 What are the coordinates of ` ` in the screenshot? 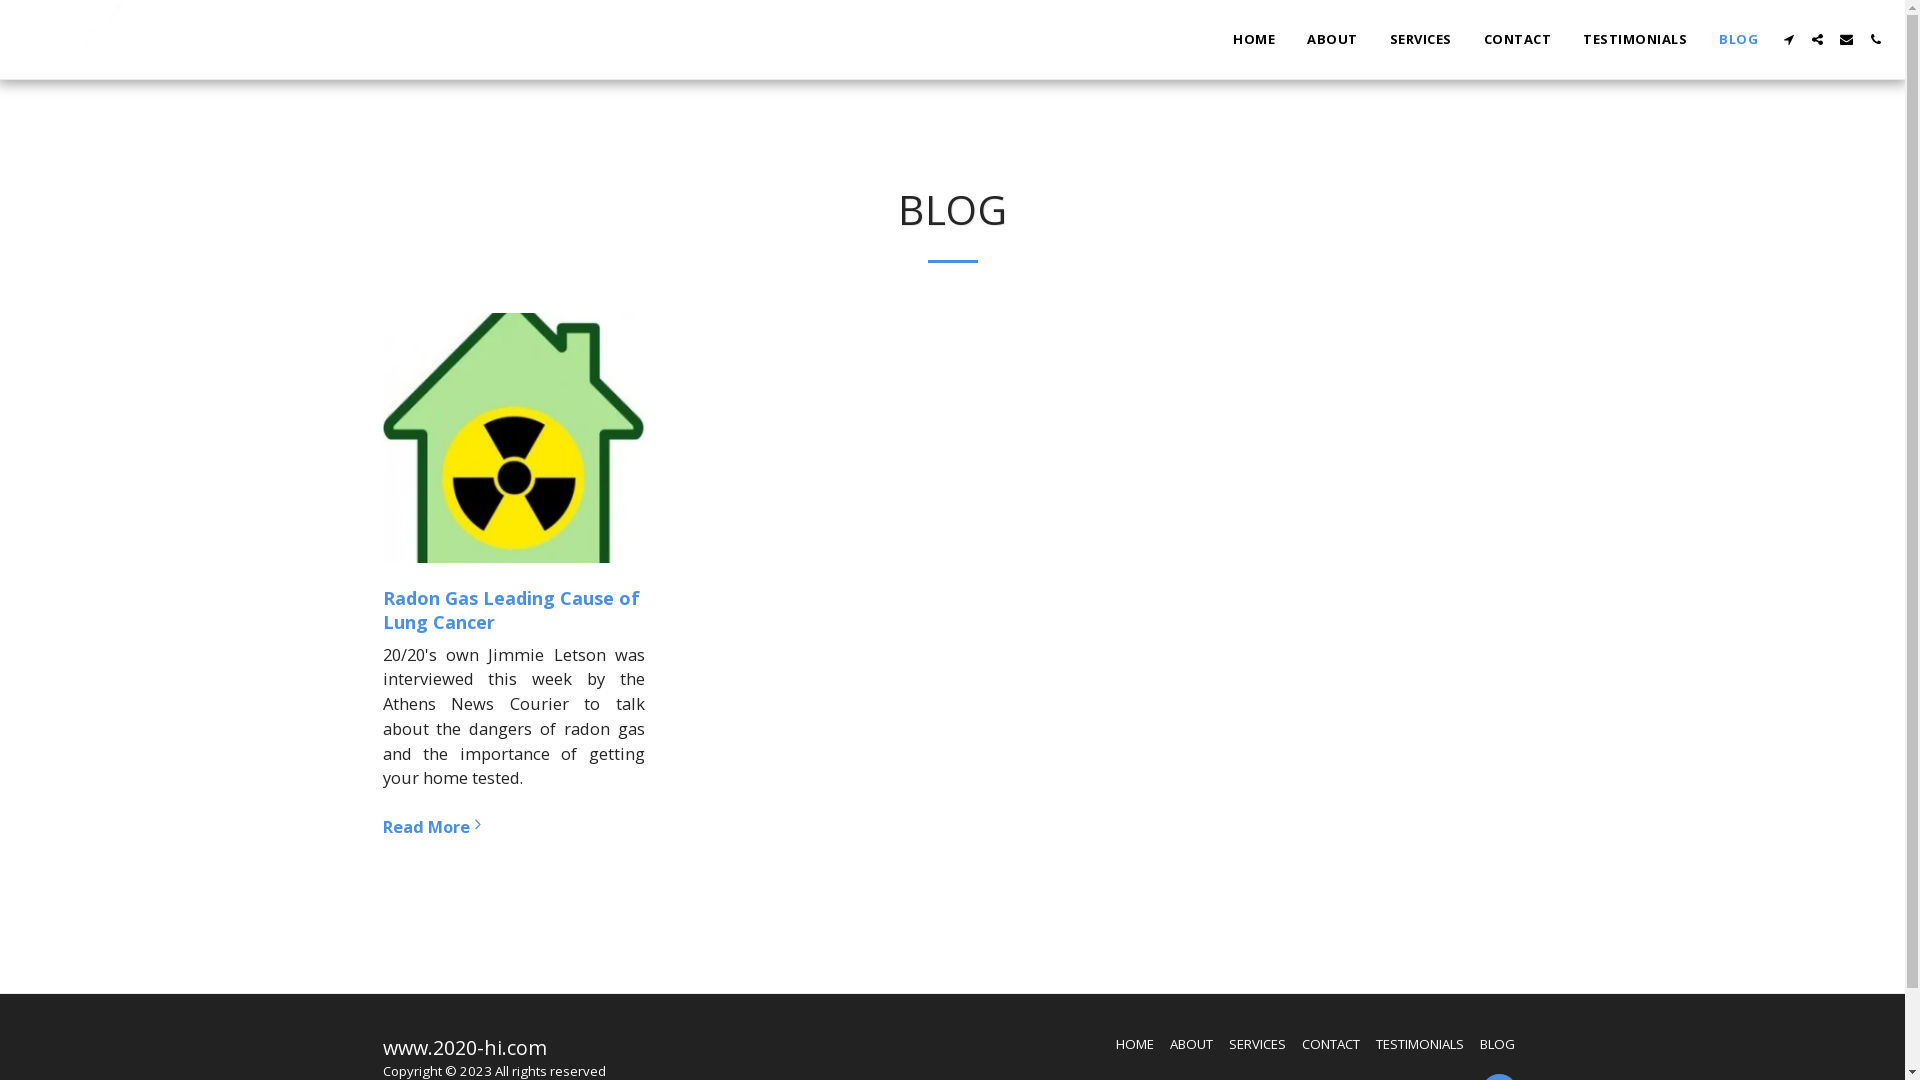 It's located at (1788, 40).